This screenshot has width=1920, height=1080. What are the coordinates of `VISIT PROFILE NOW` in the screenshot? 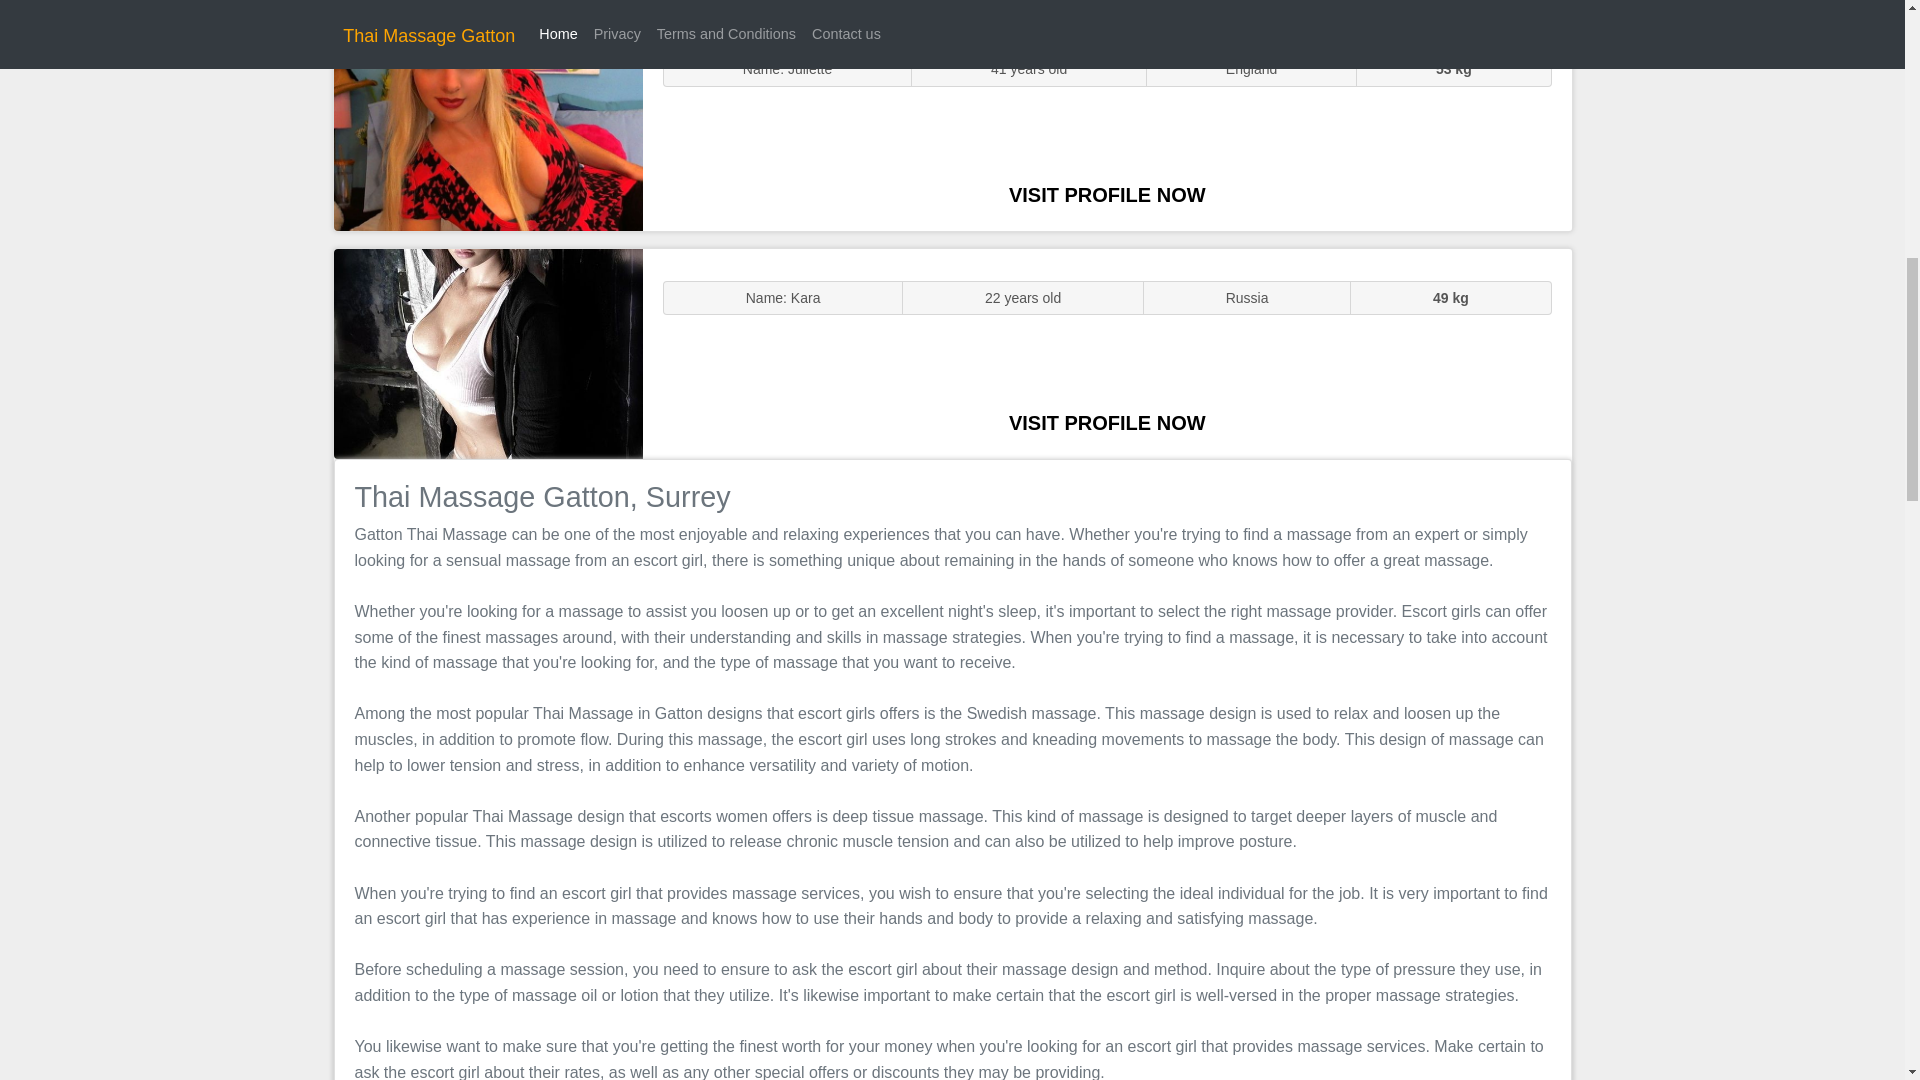 It's located at (1107, 194).